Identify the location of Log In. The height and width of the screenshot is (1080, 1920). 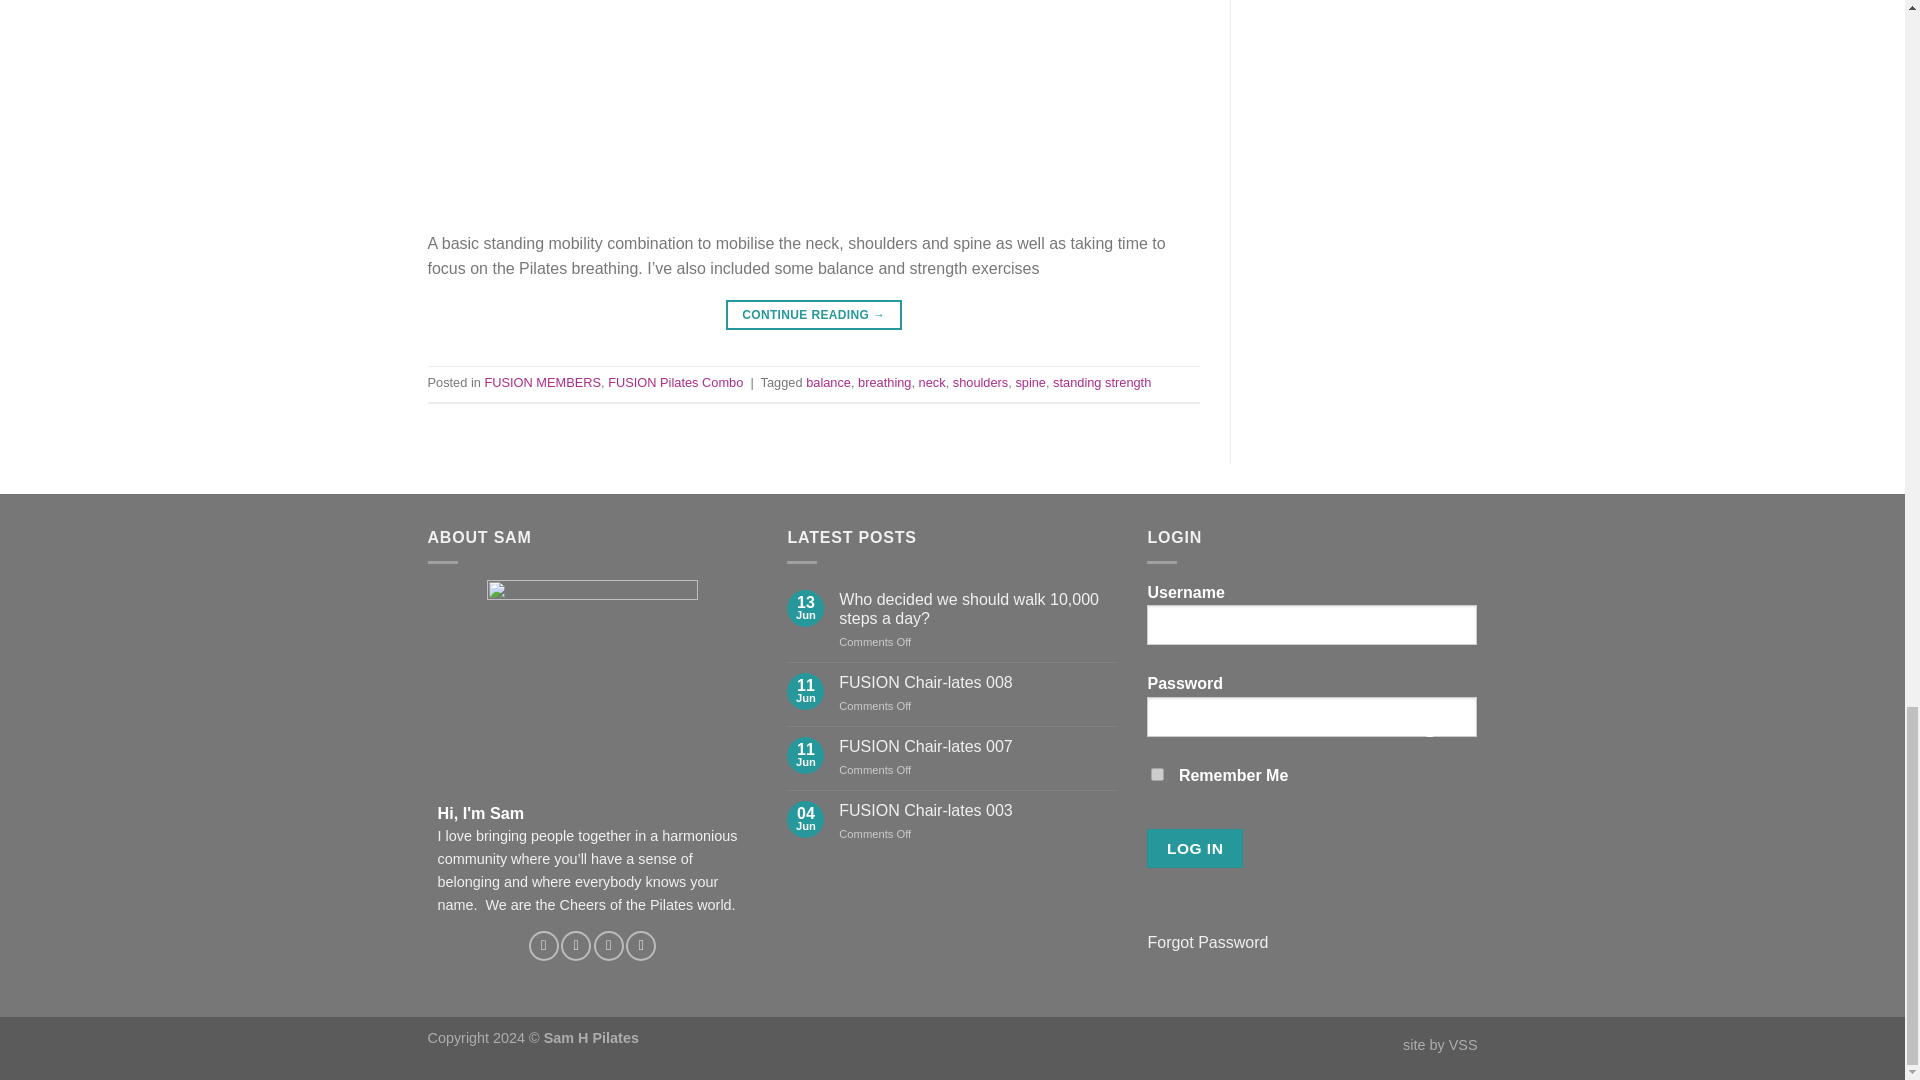
(1194, 848).